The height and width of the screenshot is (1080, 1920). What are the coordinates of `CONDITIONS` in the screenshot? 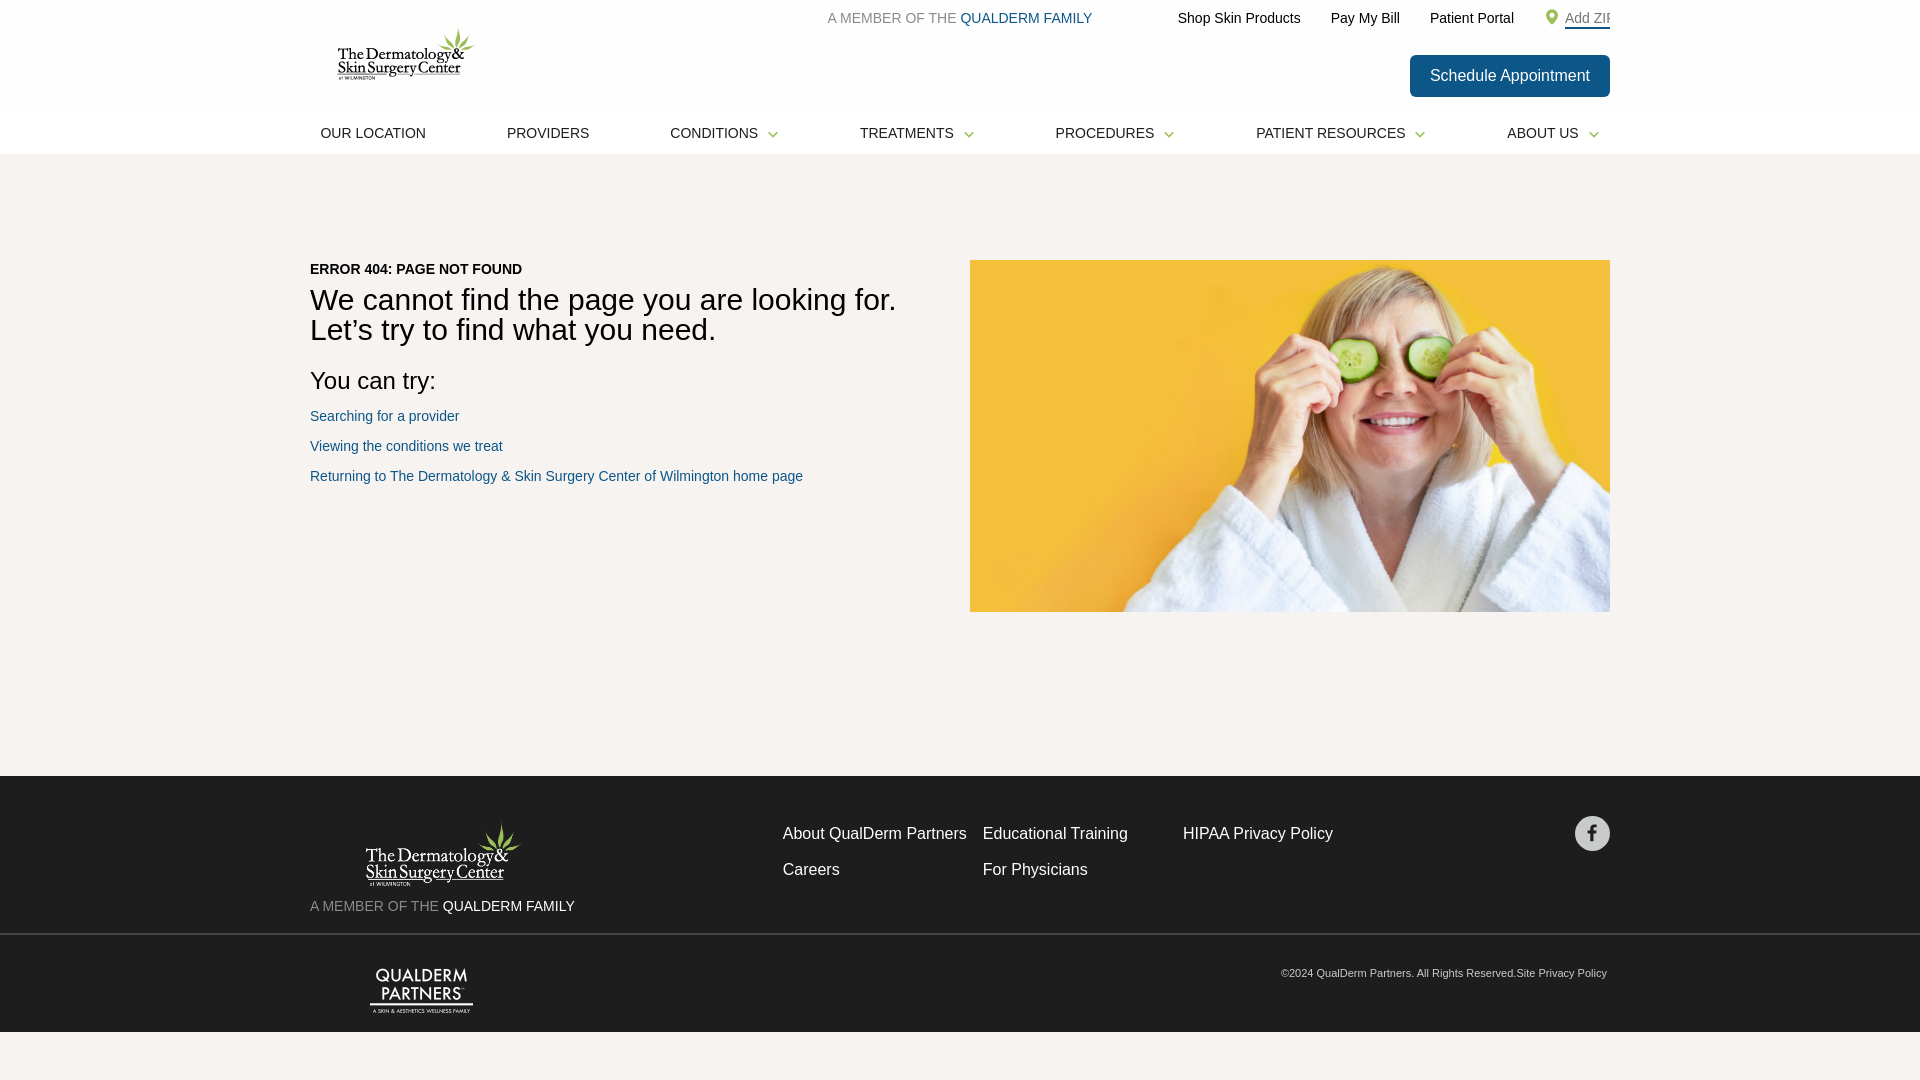 It's located at (724, 133).